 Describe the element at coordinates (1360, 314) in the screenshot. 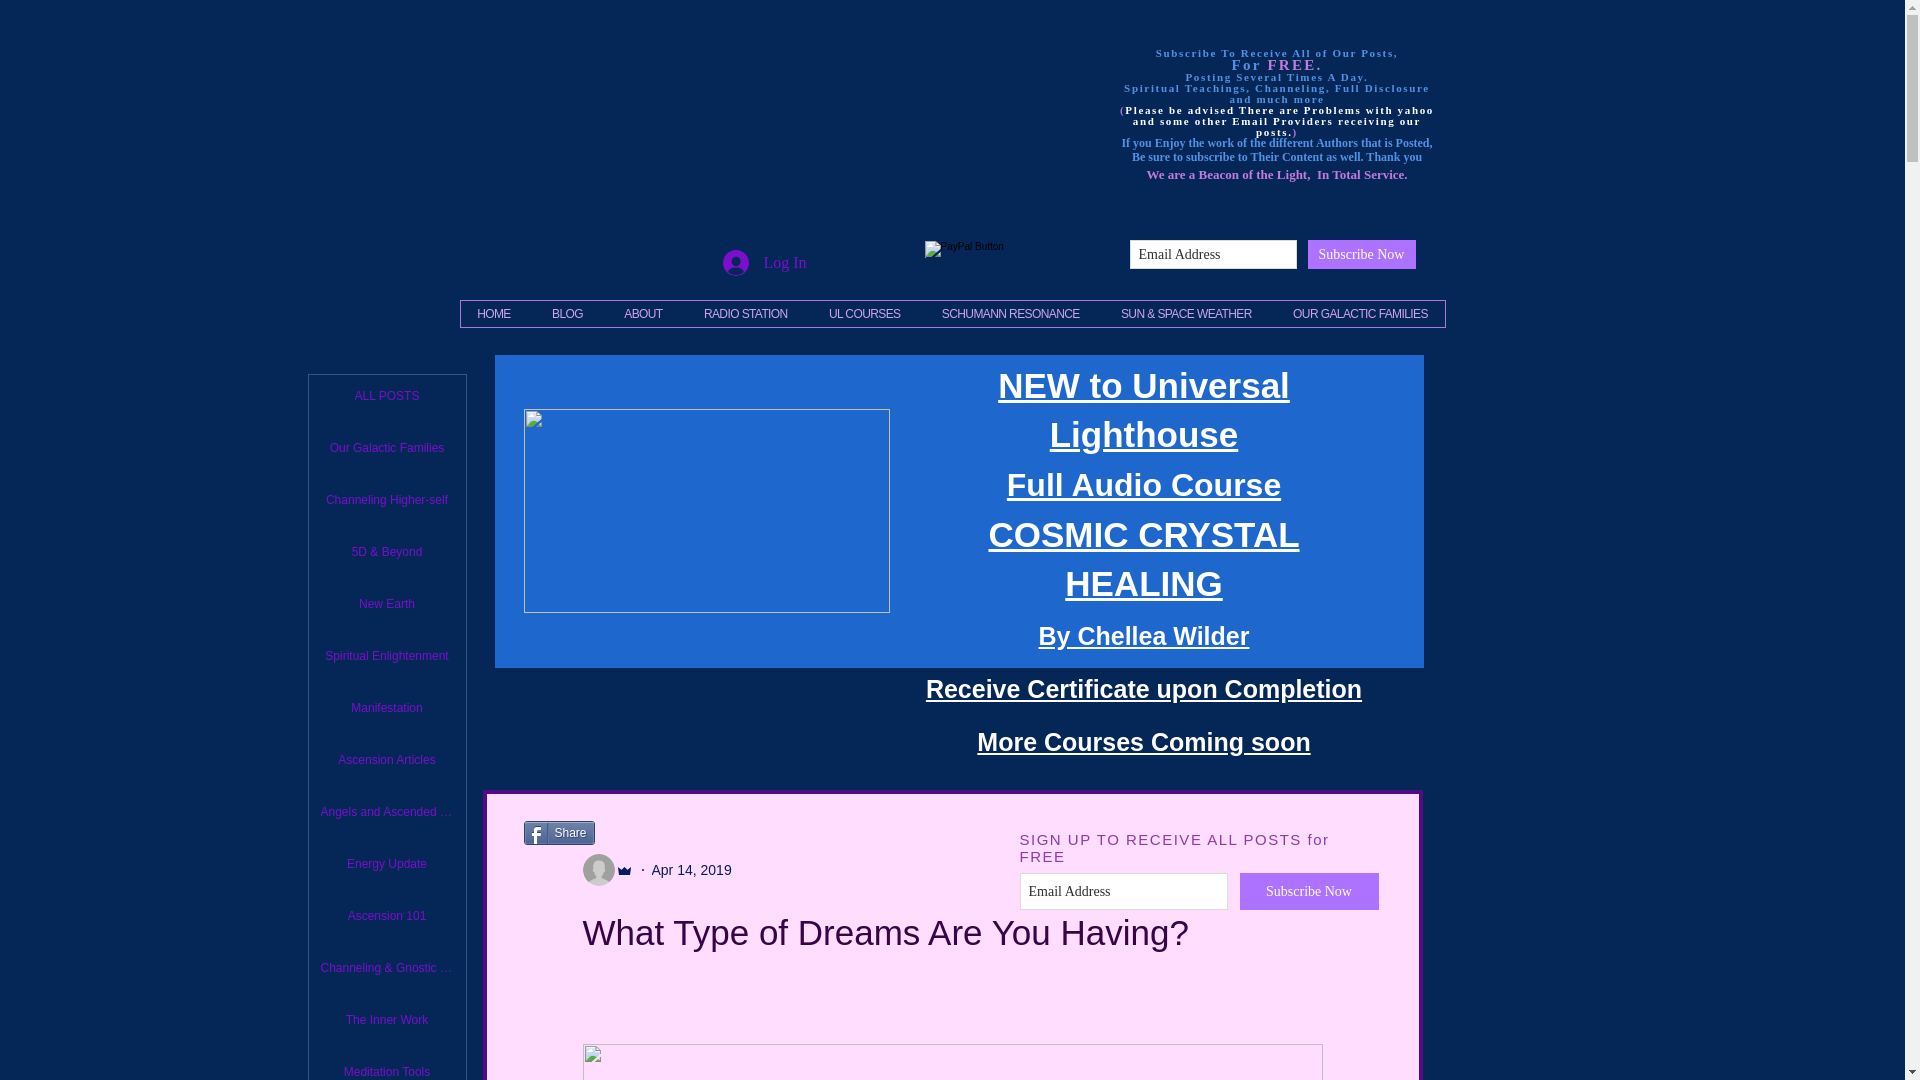

I see `OUR GALACTIC FAMILIES` at that location.